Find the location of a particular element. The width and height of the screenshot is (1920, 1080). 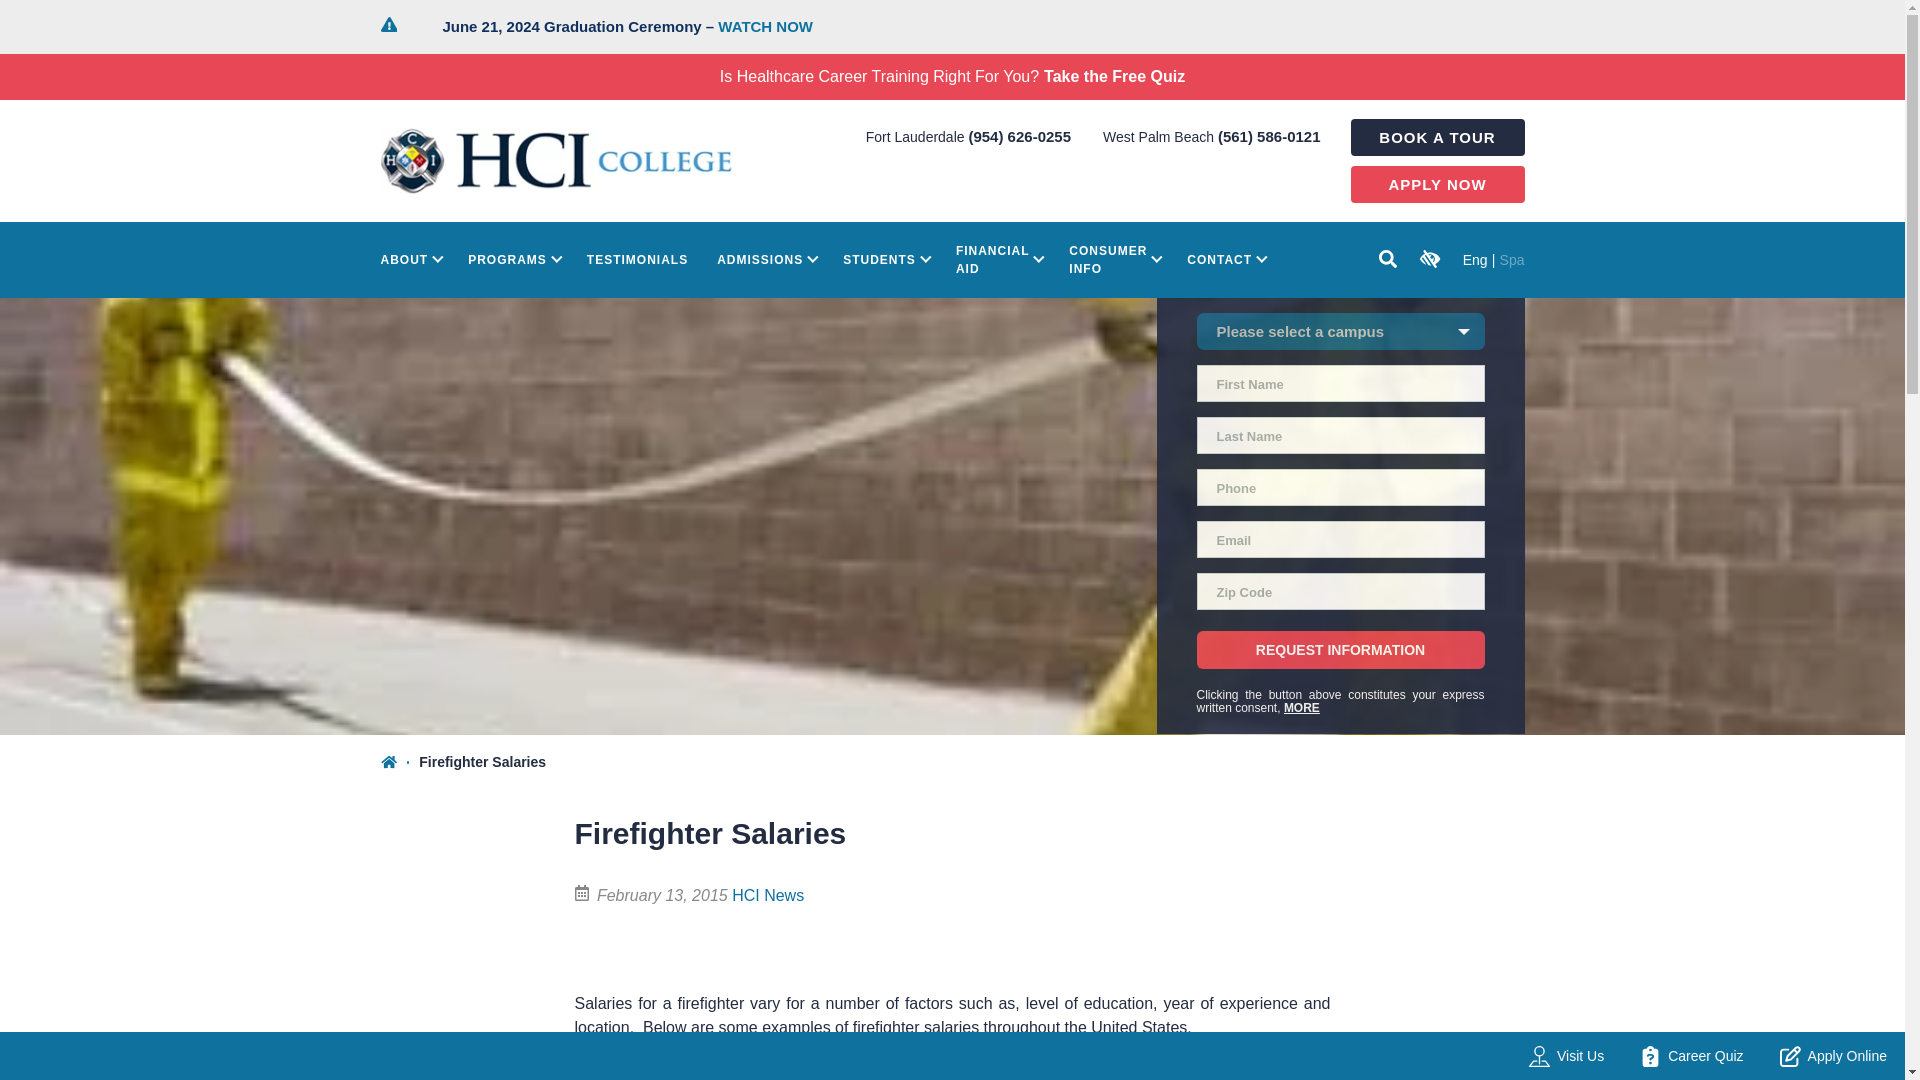

BOOK A TOUR is located at coordinates (1436, 136).